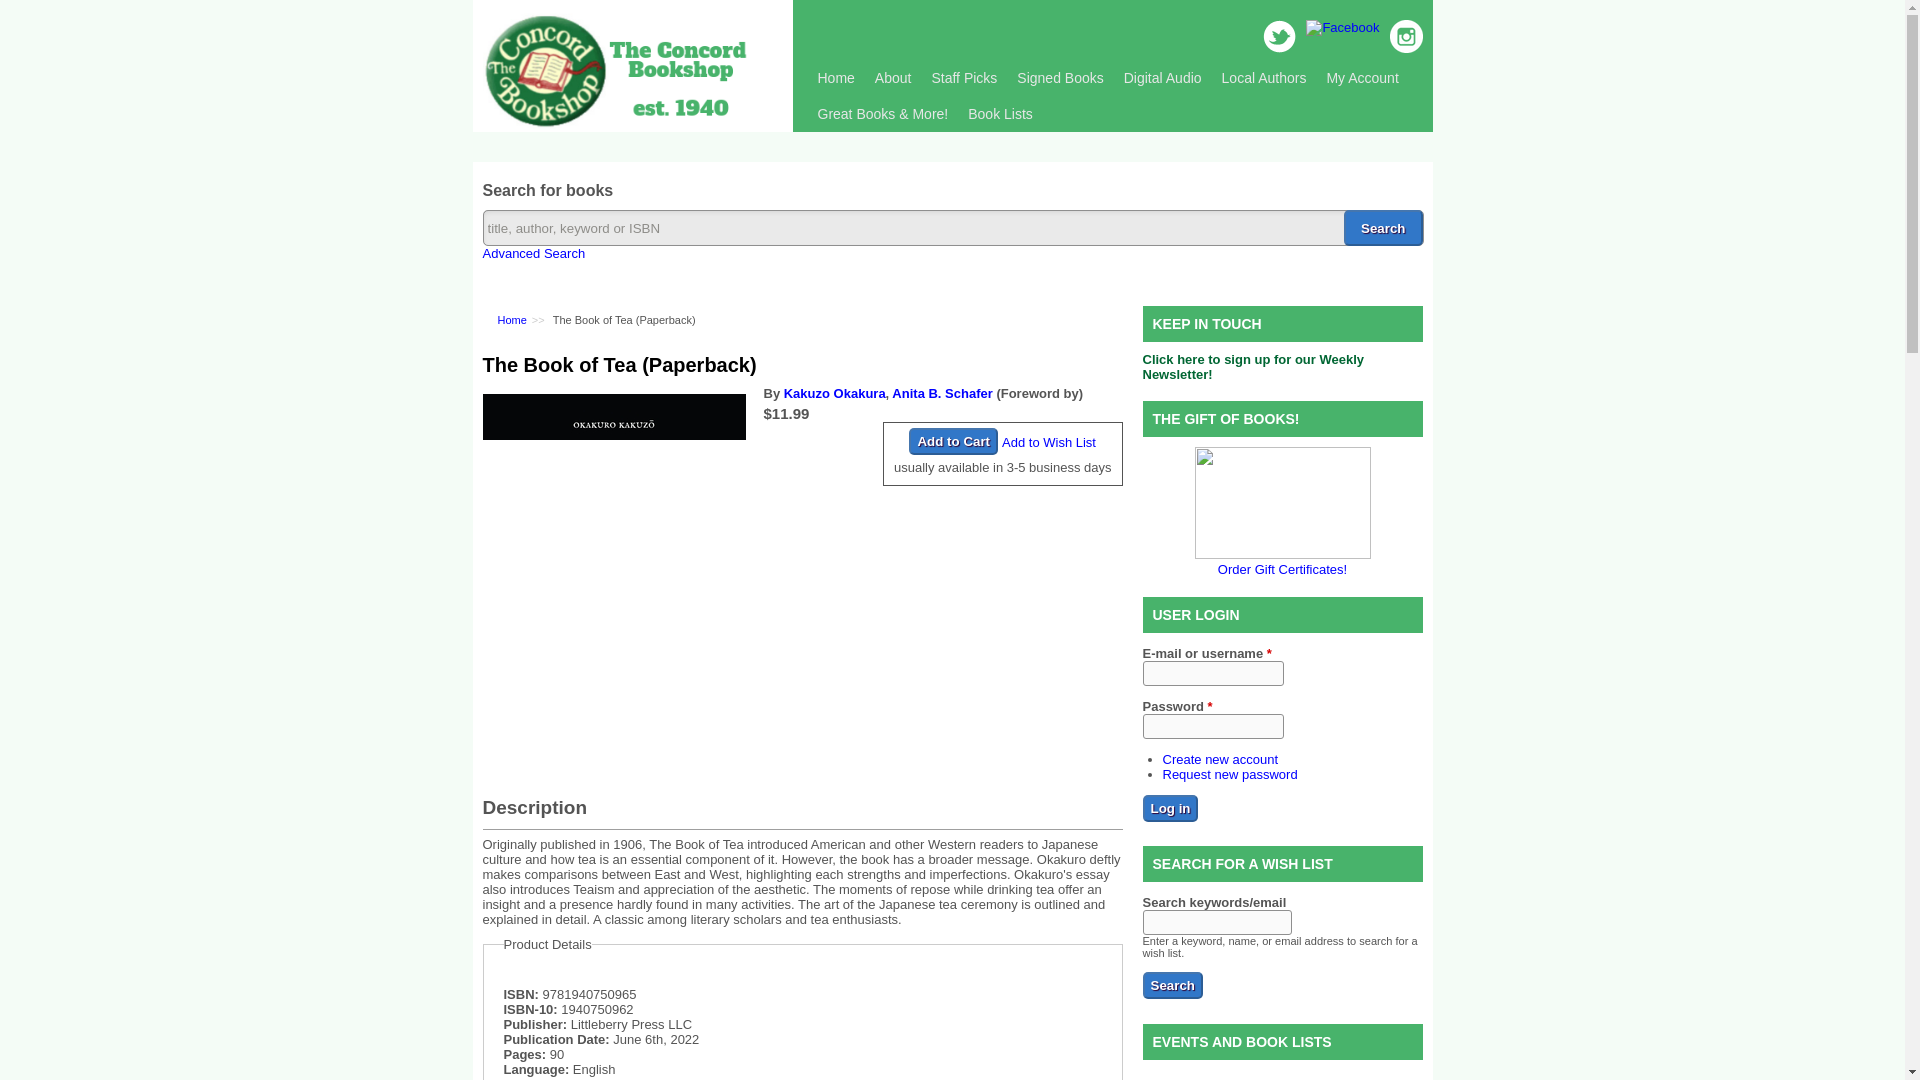 The width and height of the screenshot is (1920, 1080). Describe the element at coordinates (953, 440) in the screenshot. I see `Add to Cart` at that location.